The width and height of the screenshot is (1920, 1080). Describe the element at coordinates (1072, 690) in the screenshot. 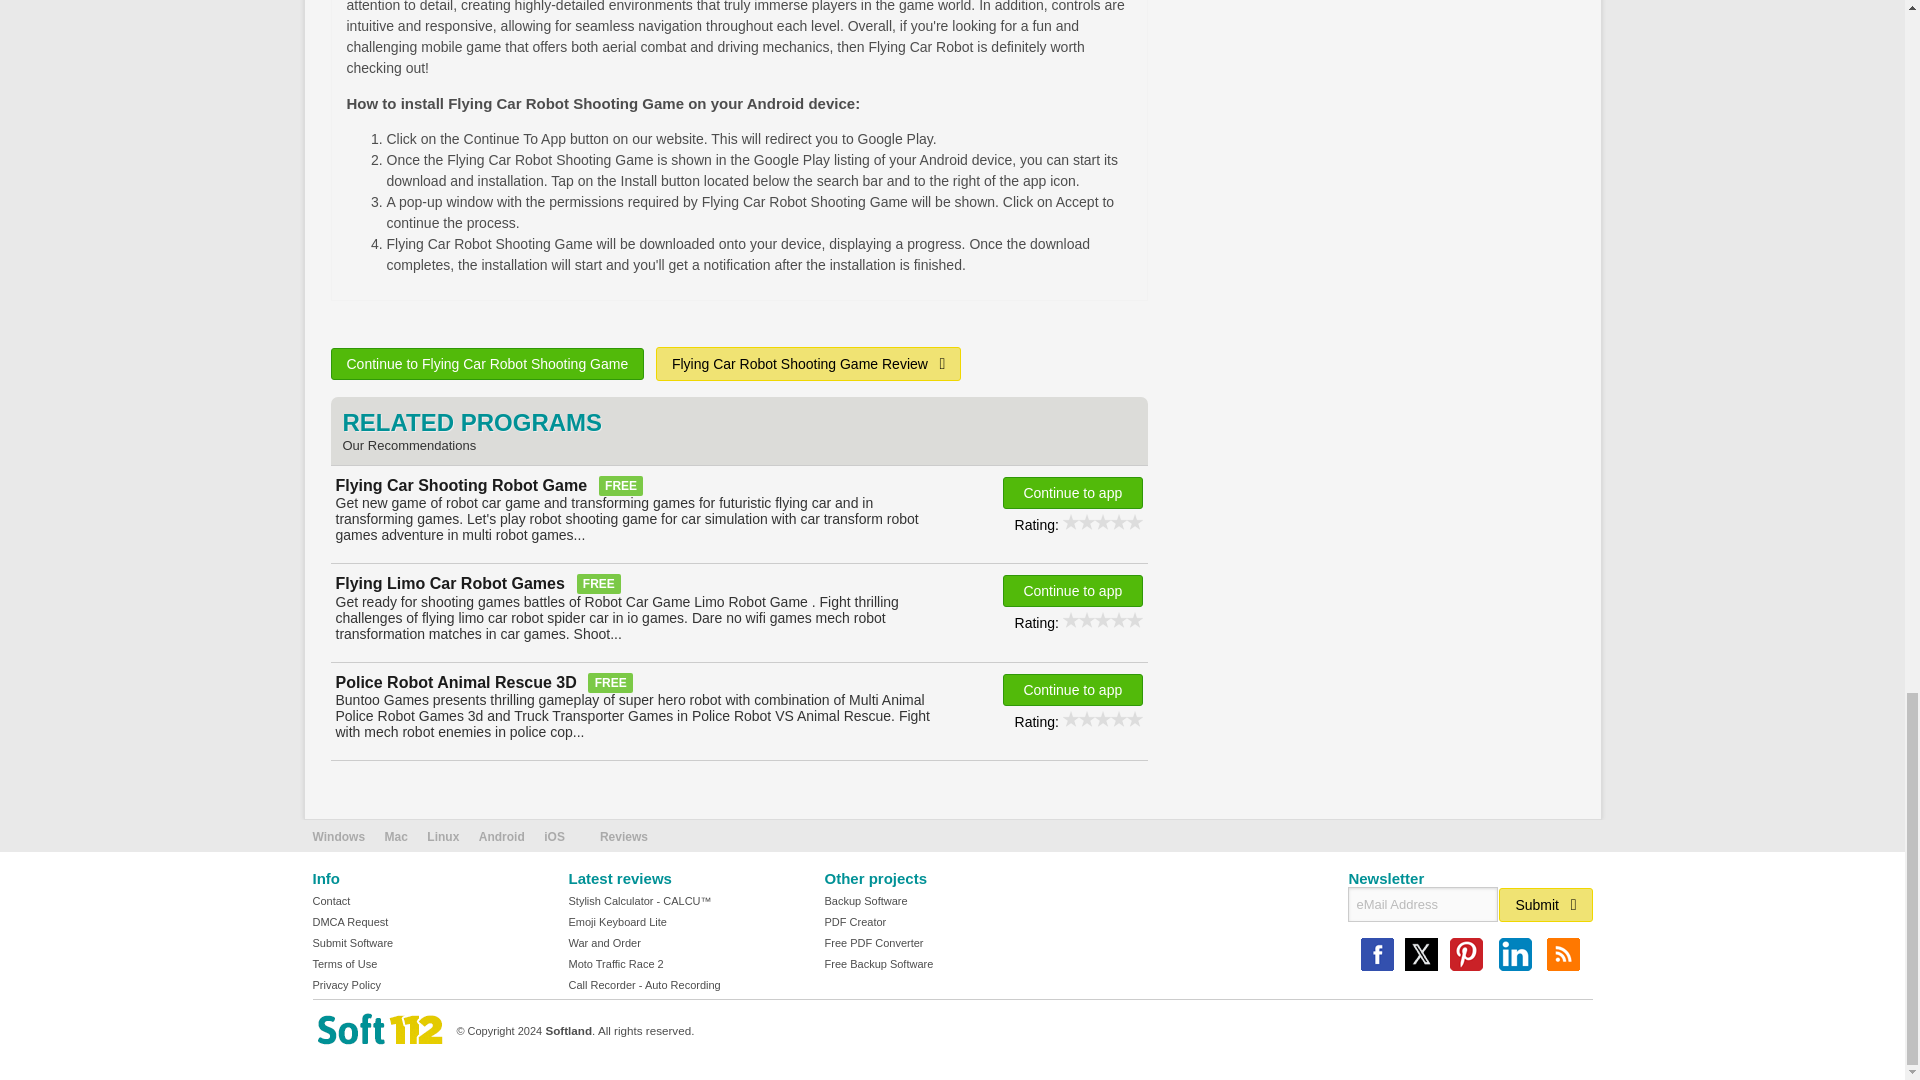

I see `Continue to app` at that location.